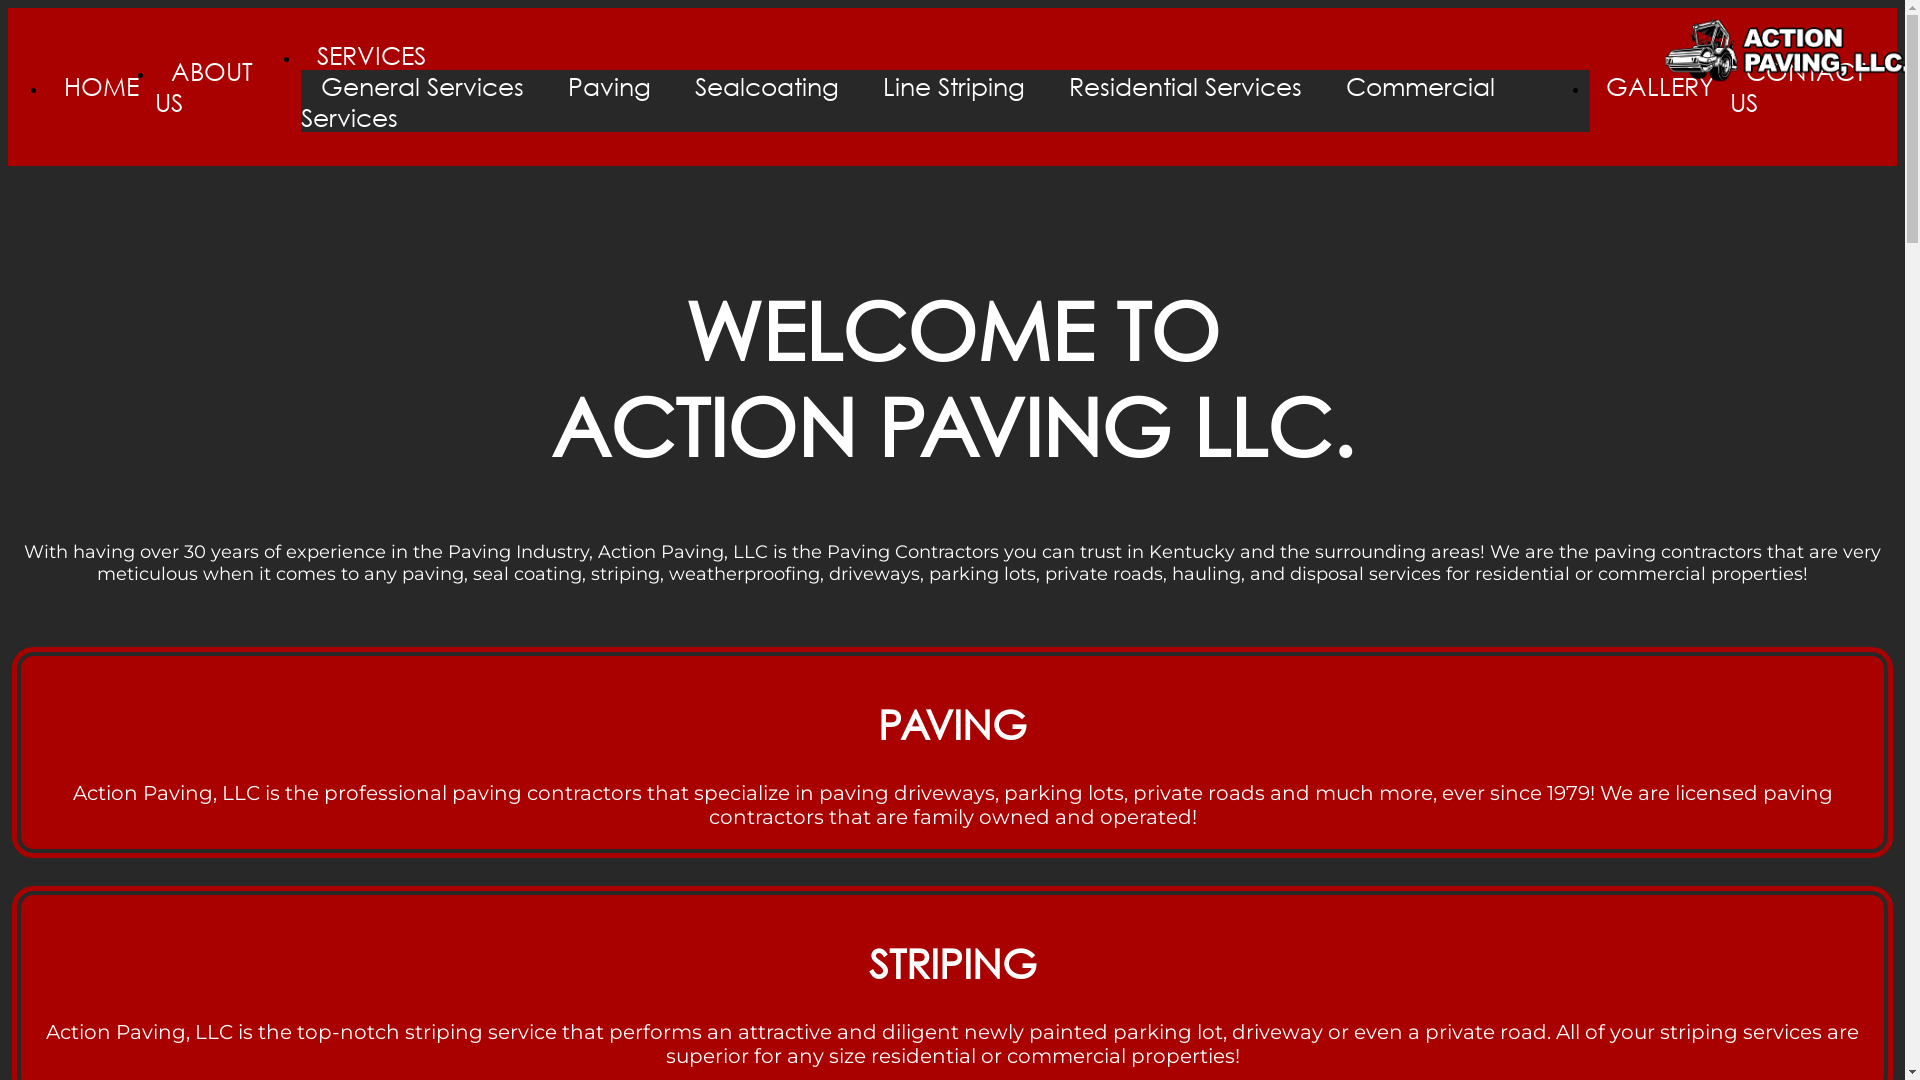 The height and width of the screenshot is (1080, 1920). I want to click on Sealcoating, so click(767, 86).